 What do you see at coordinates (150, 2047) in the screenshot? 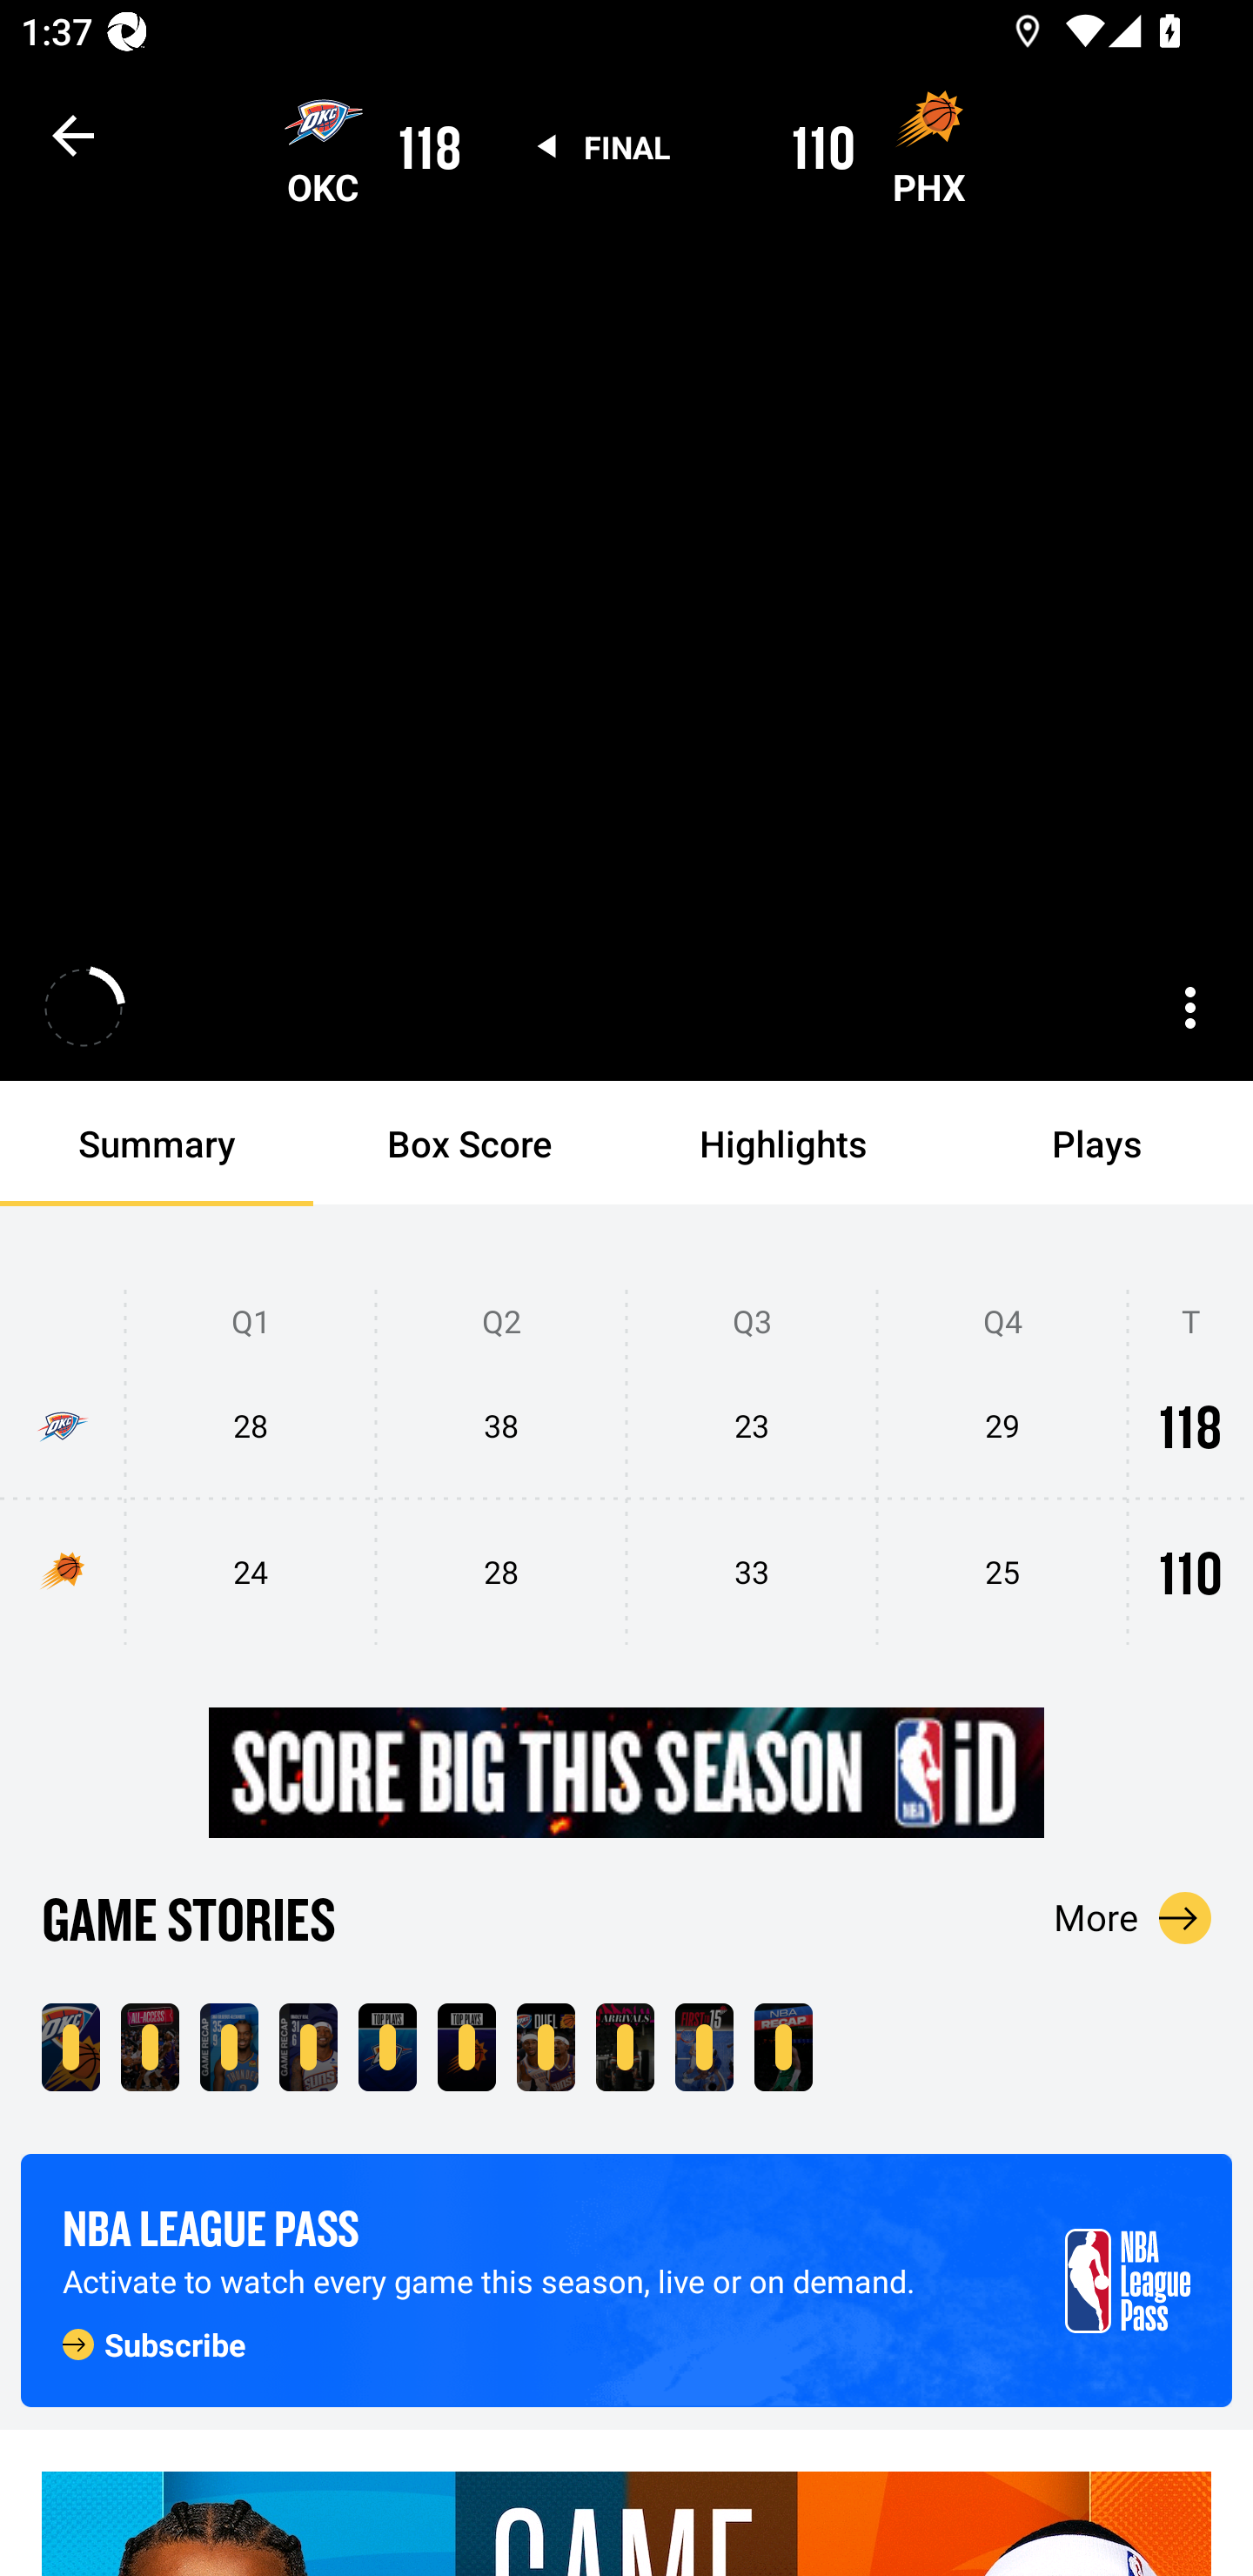
I see `NEW Thunder & Suns Battle In The Valley ⚡☀` at bounding box center [150, 2047].